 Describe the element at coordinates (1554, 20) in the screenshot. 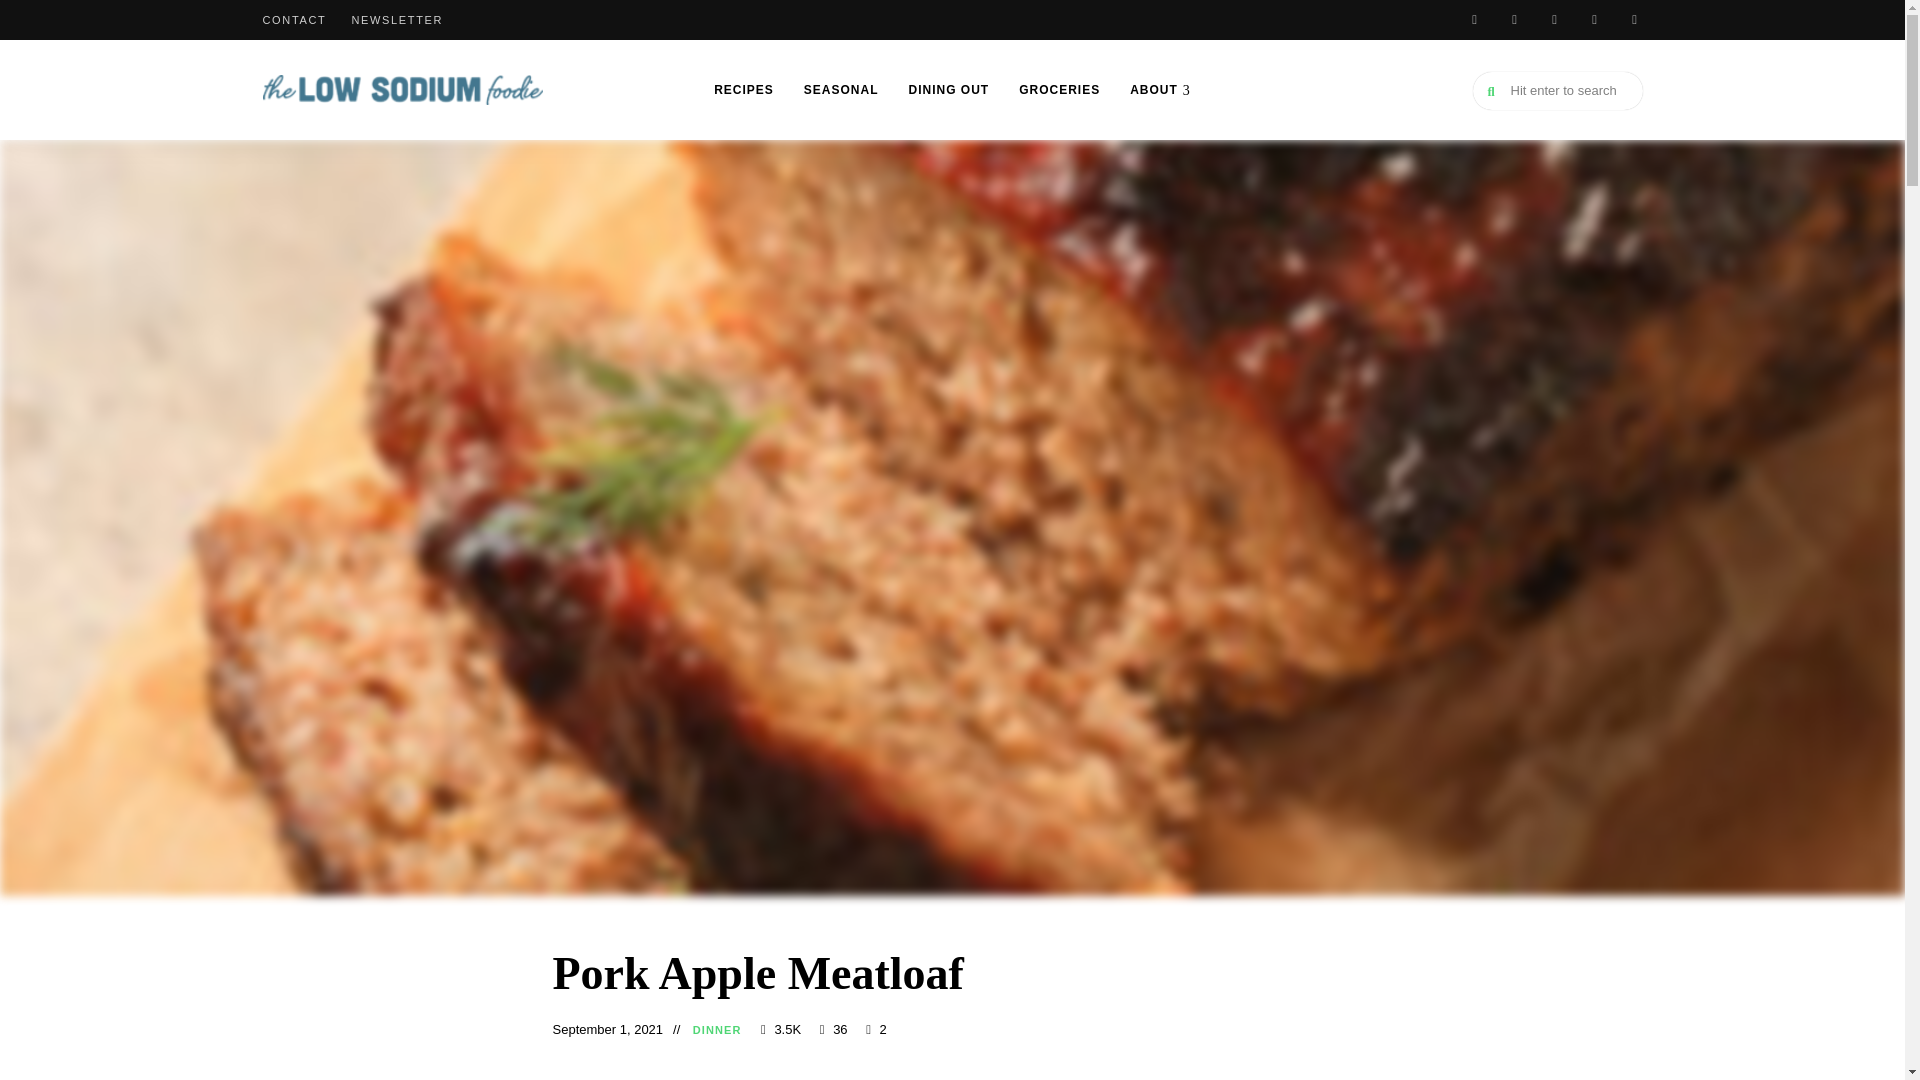

I see `youtube` at that location.